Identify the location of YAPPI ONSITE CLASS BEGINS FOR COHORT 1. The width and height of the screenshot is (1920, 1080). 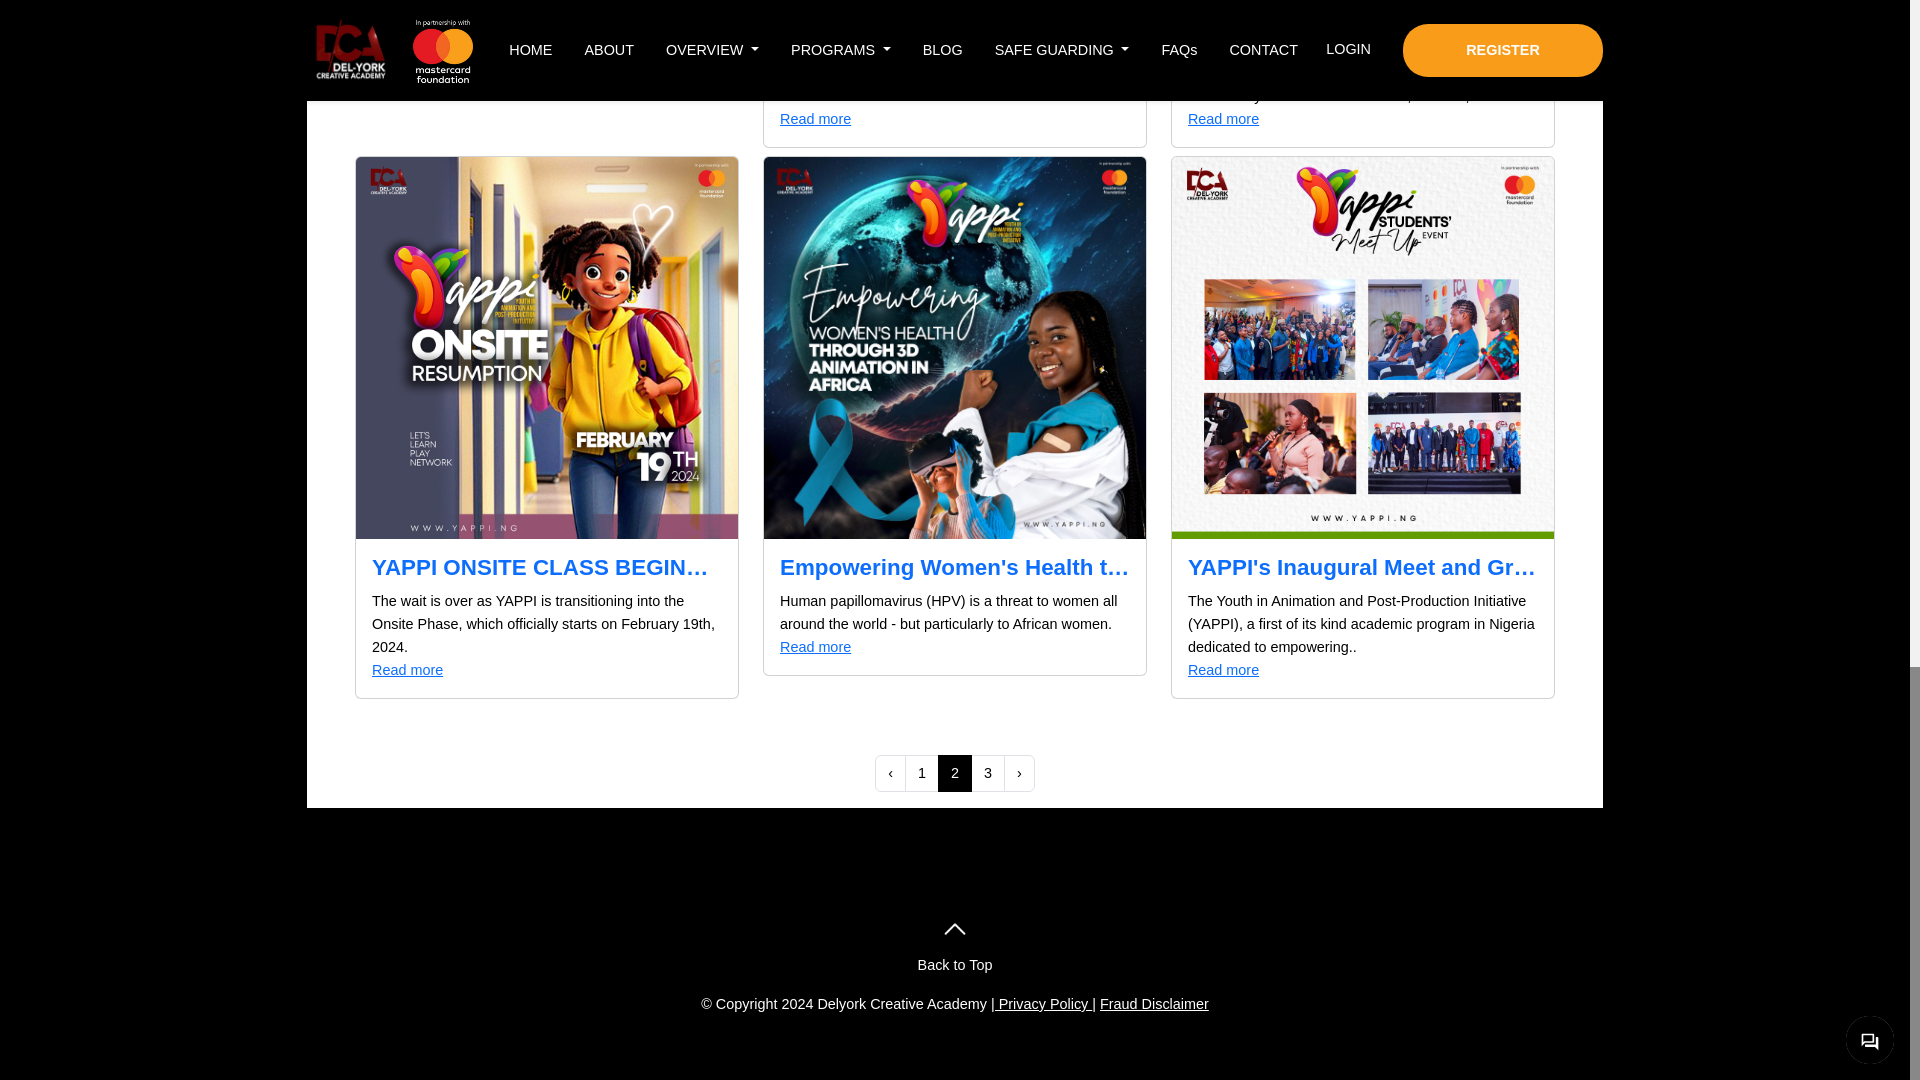
(546, 568).